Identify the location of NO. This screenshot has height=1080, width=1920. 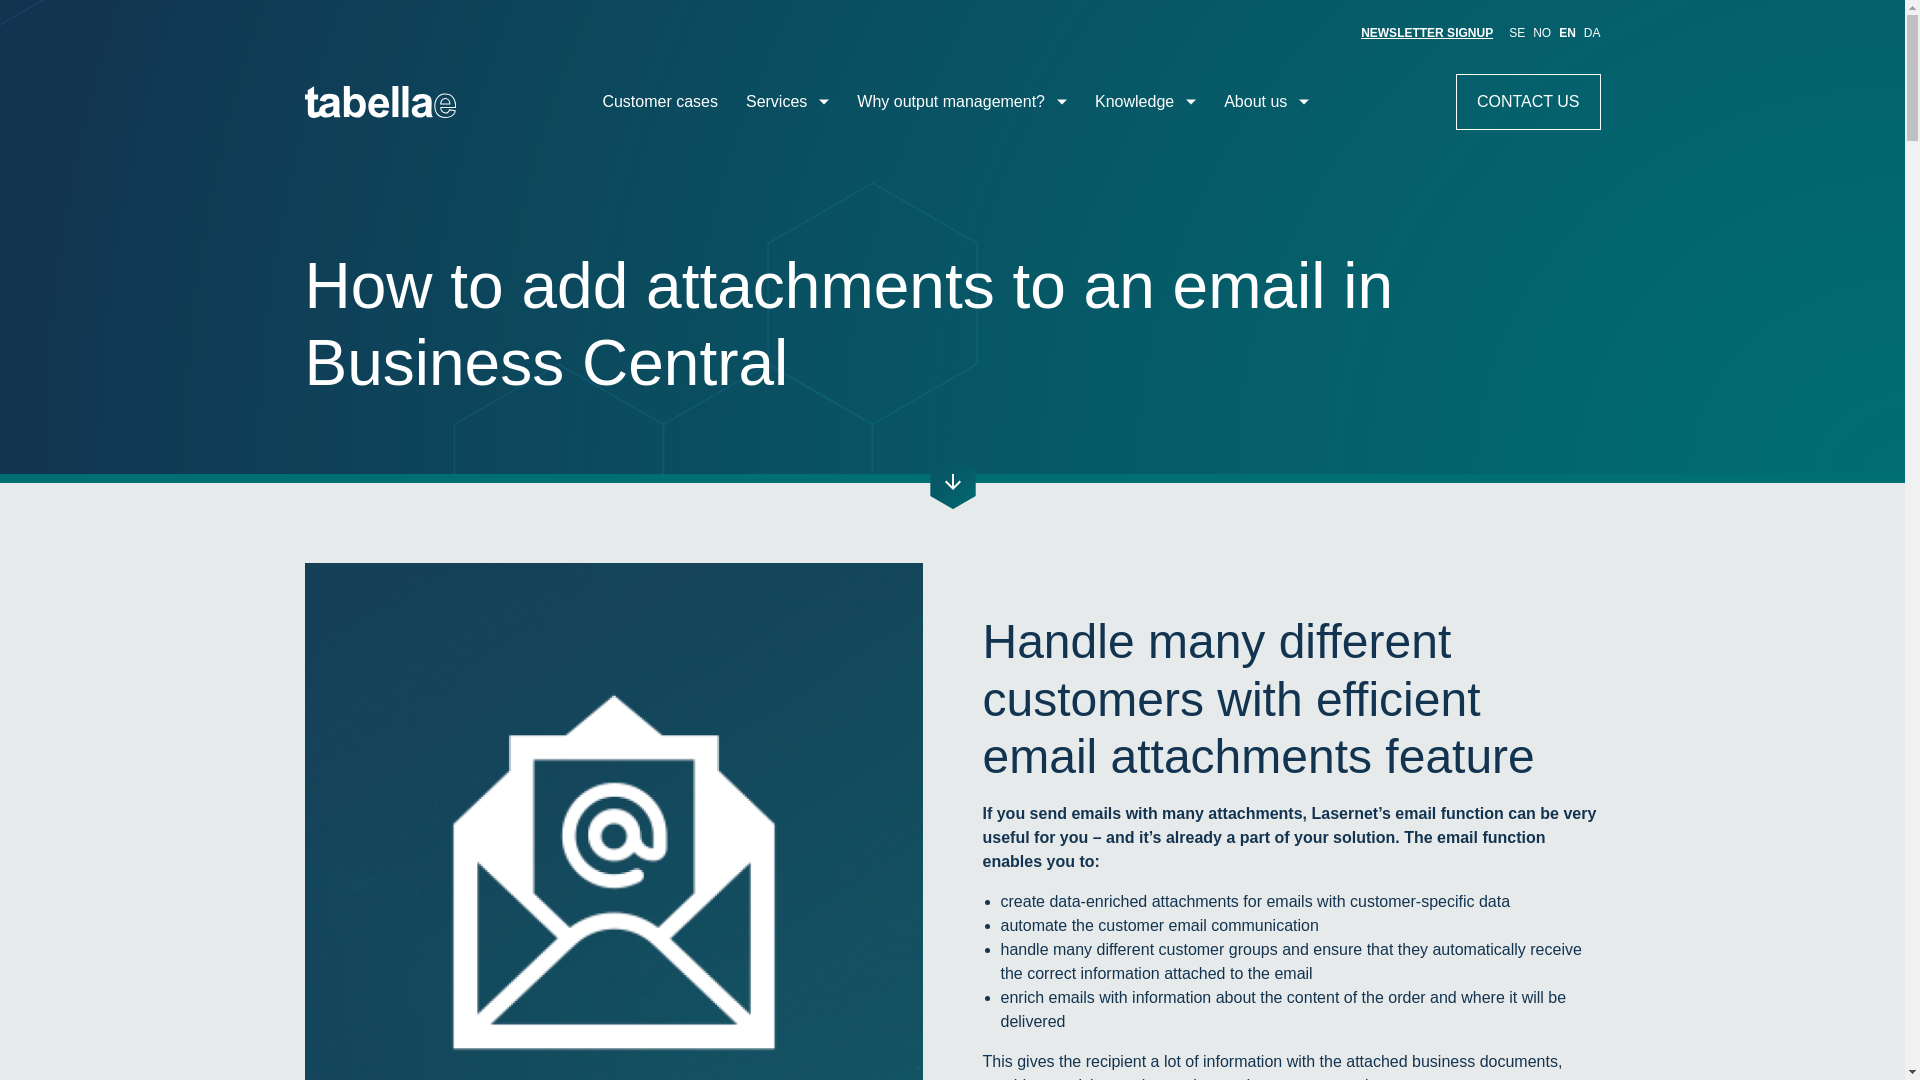
(1542, 32).